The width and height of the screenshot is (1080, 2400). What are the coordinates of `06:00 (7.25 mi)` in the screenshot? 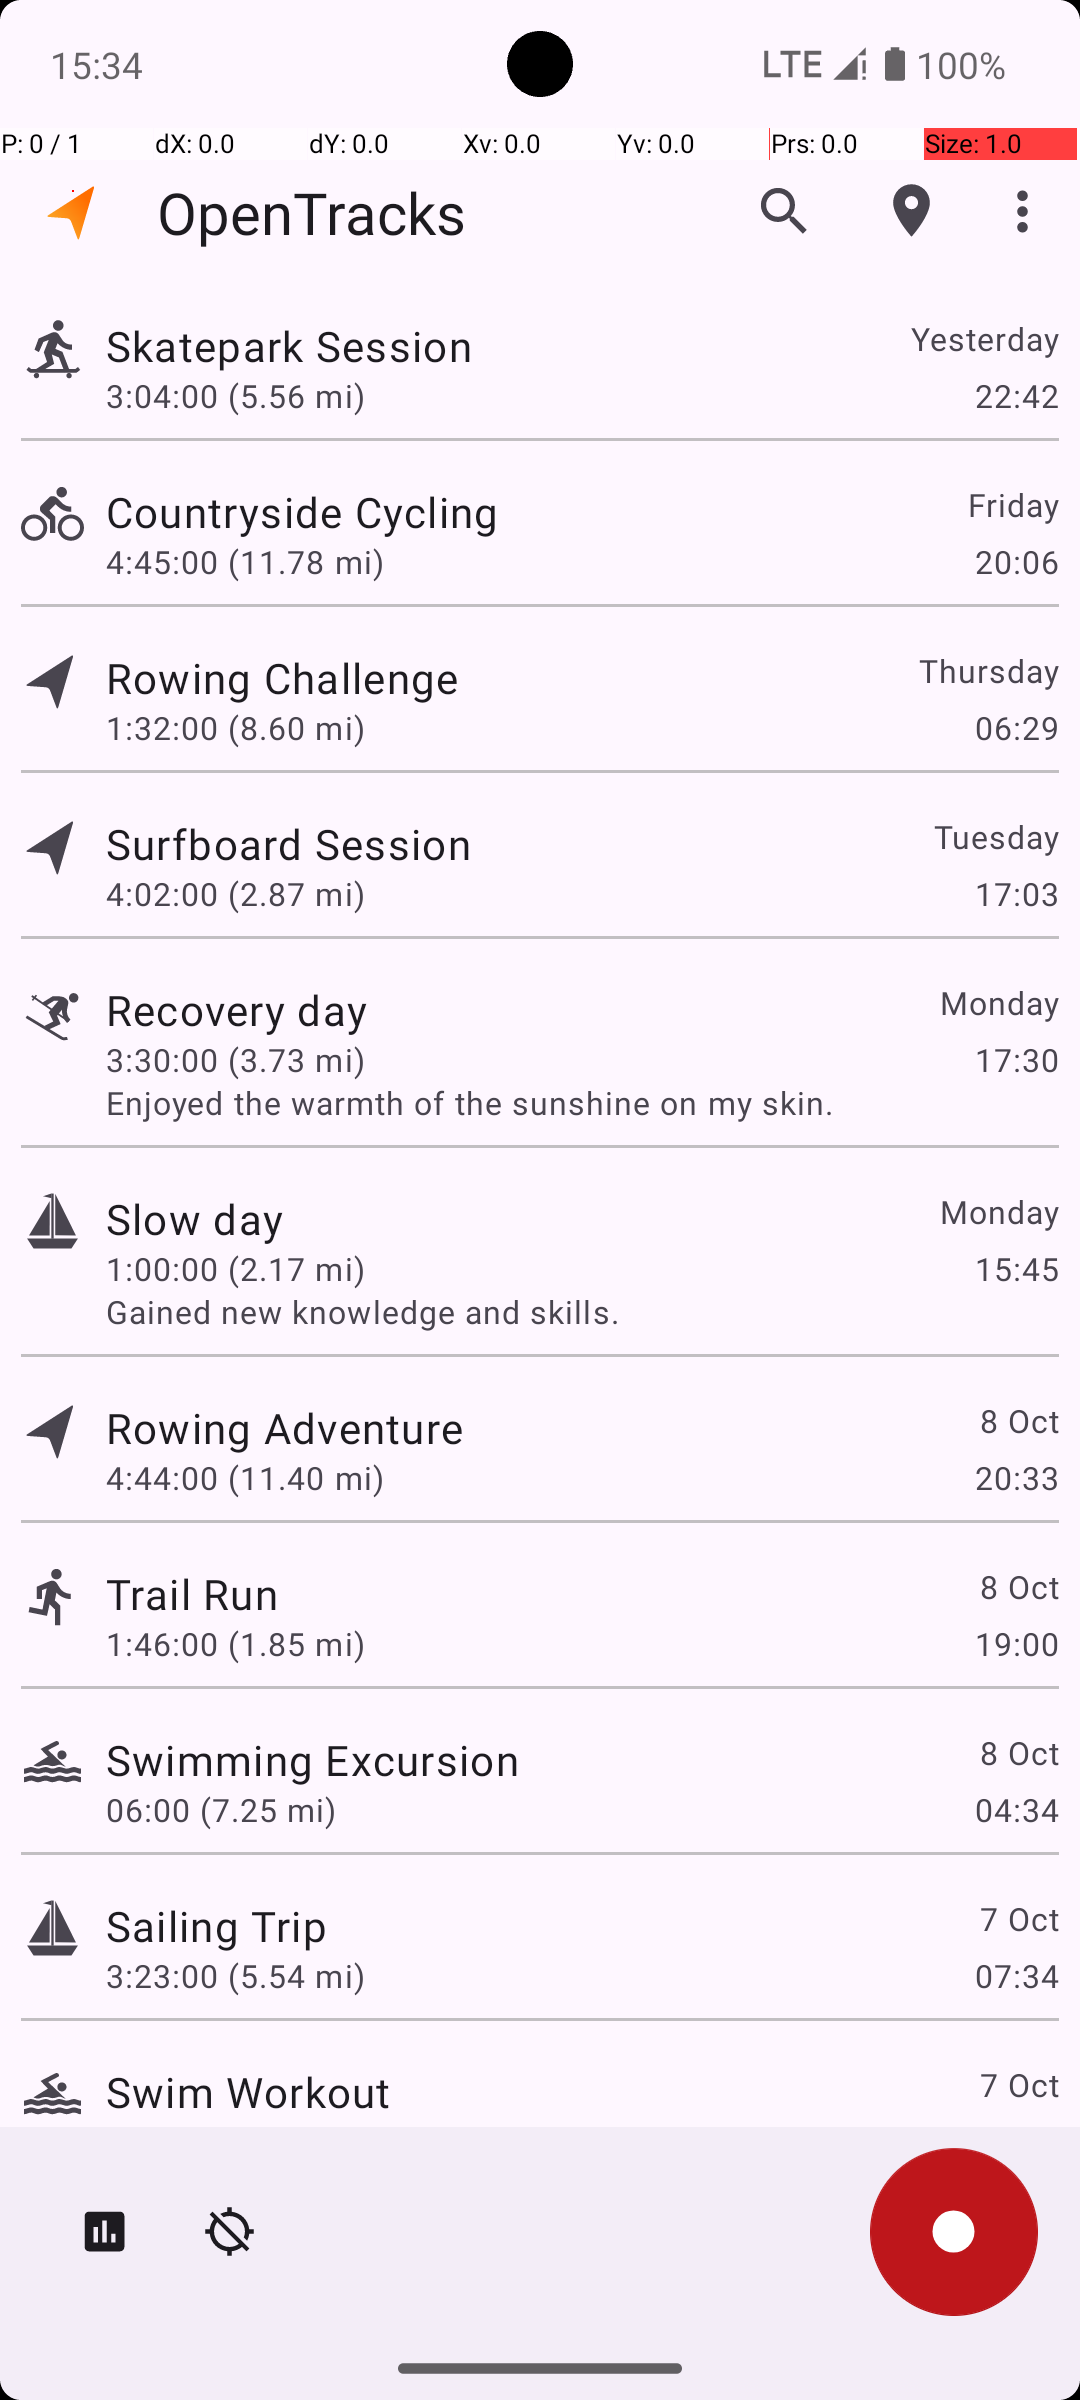 It's located at (221, 1810).